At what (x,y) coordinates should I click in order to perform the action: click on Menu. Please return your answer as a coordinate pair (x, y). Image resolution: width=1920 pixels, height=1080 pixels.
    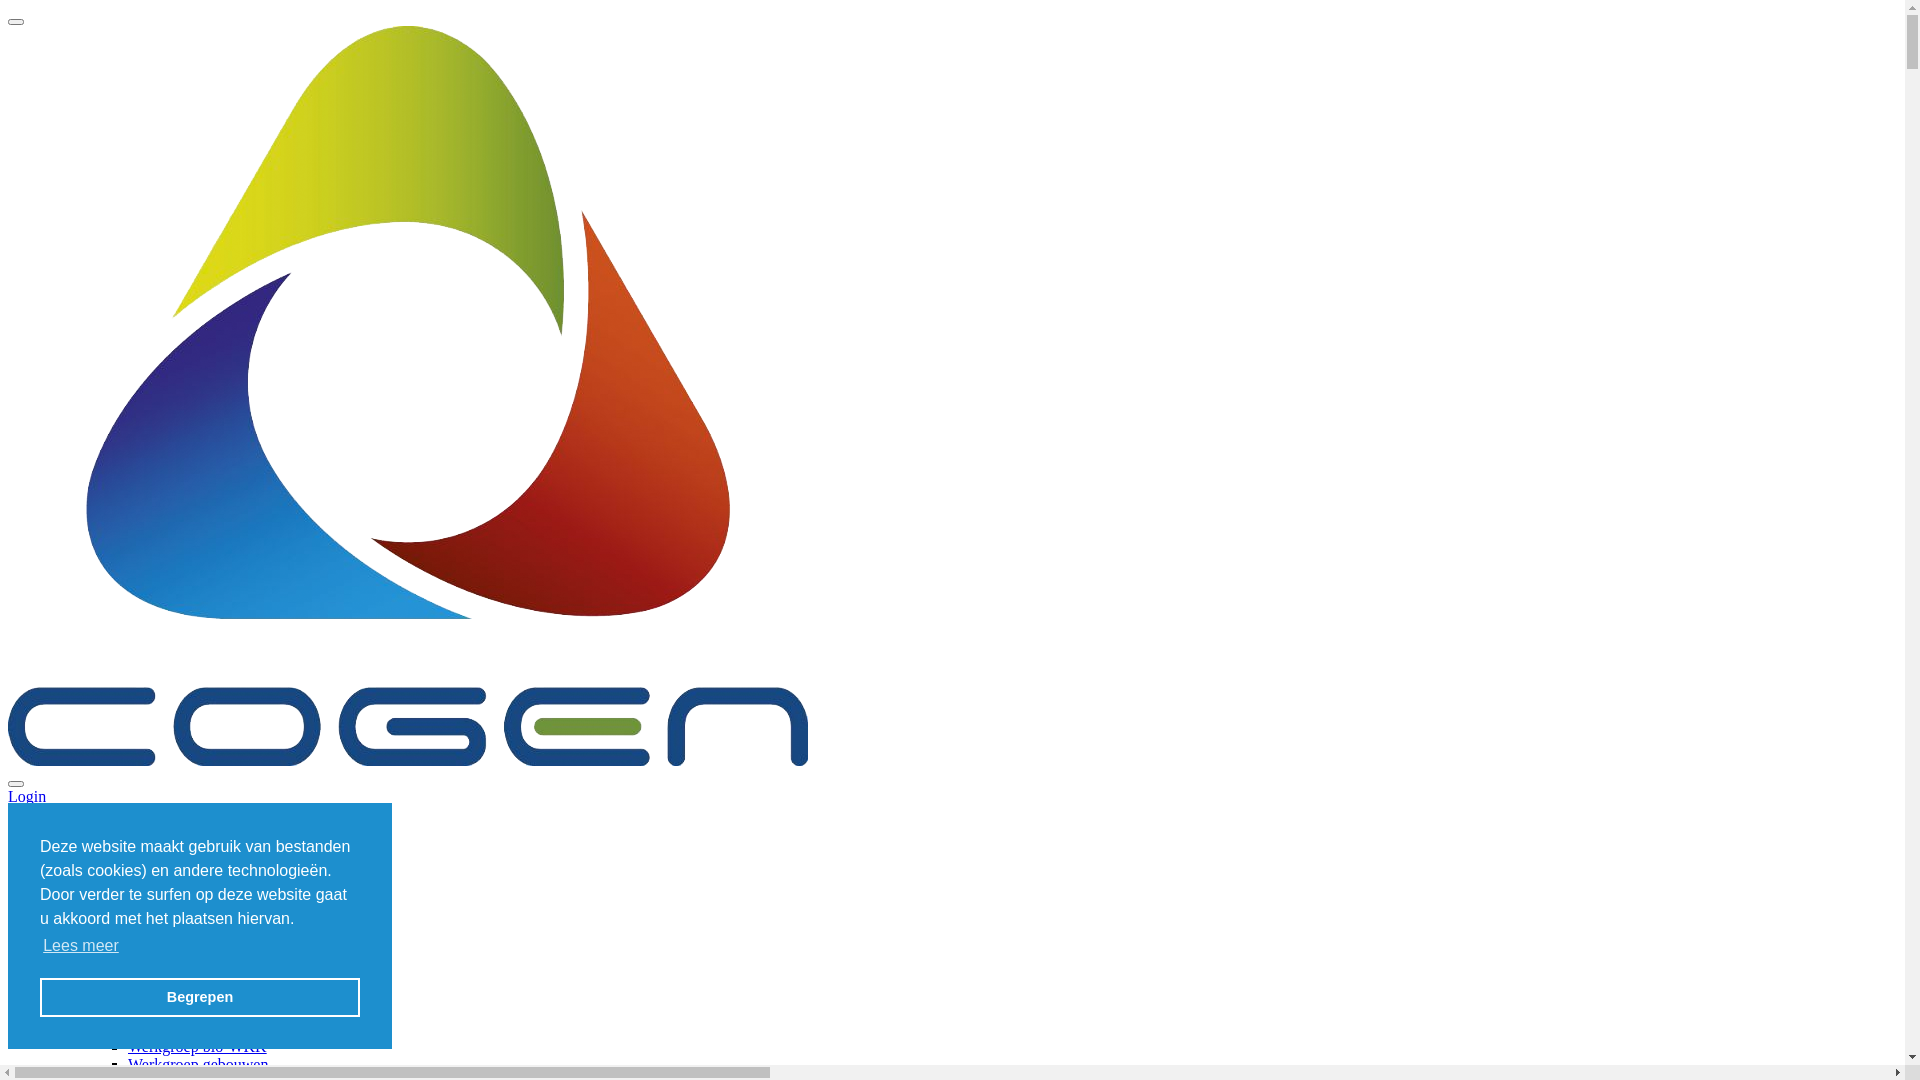
    Looking at the image, I should click on (26, 814).